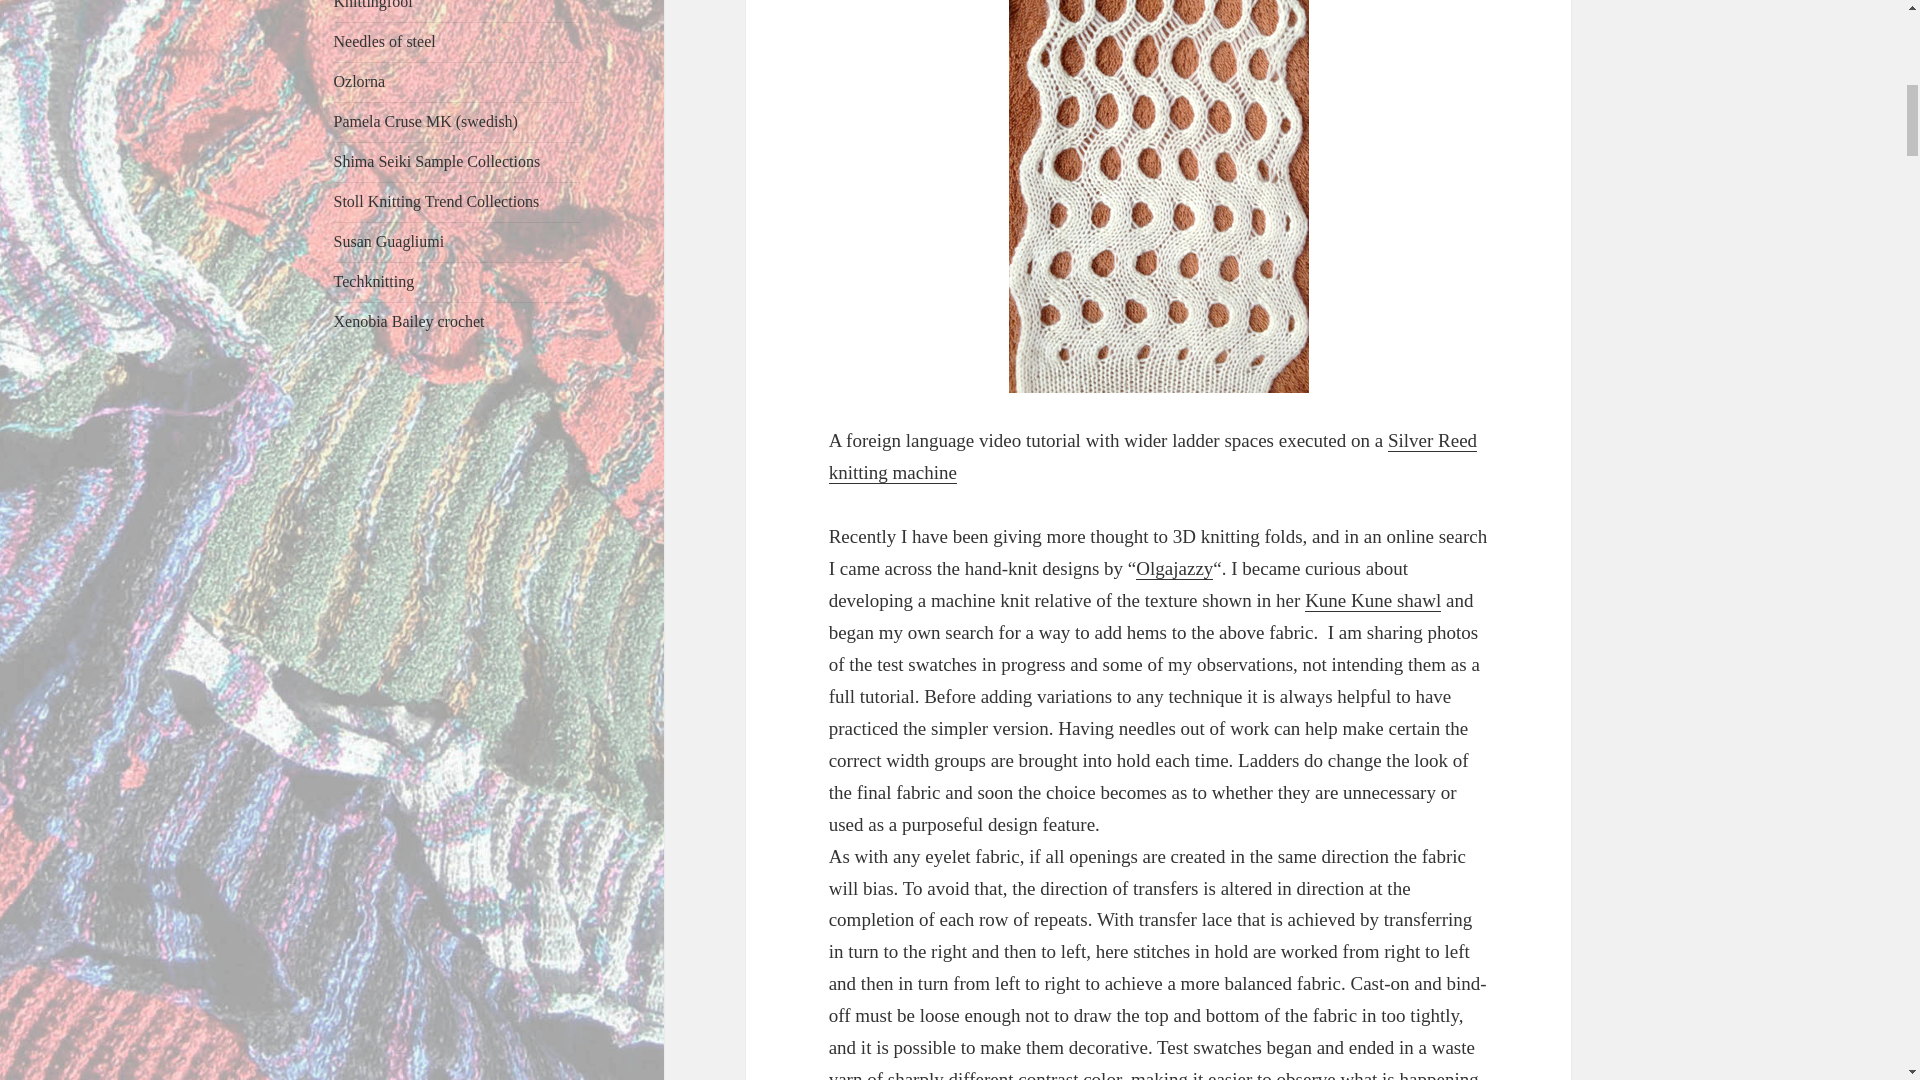  I want to click on Ozlorna, so click(360, 81).